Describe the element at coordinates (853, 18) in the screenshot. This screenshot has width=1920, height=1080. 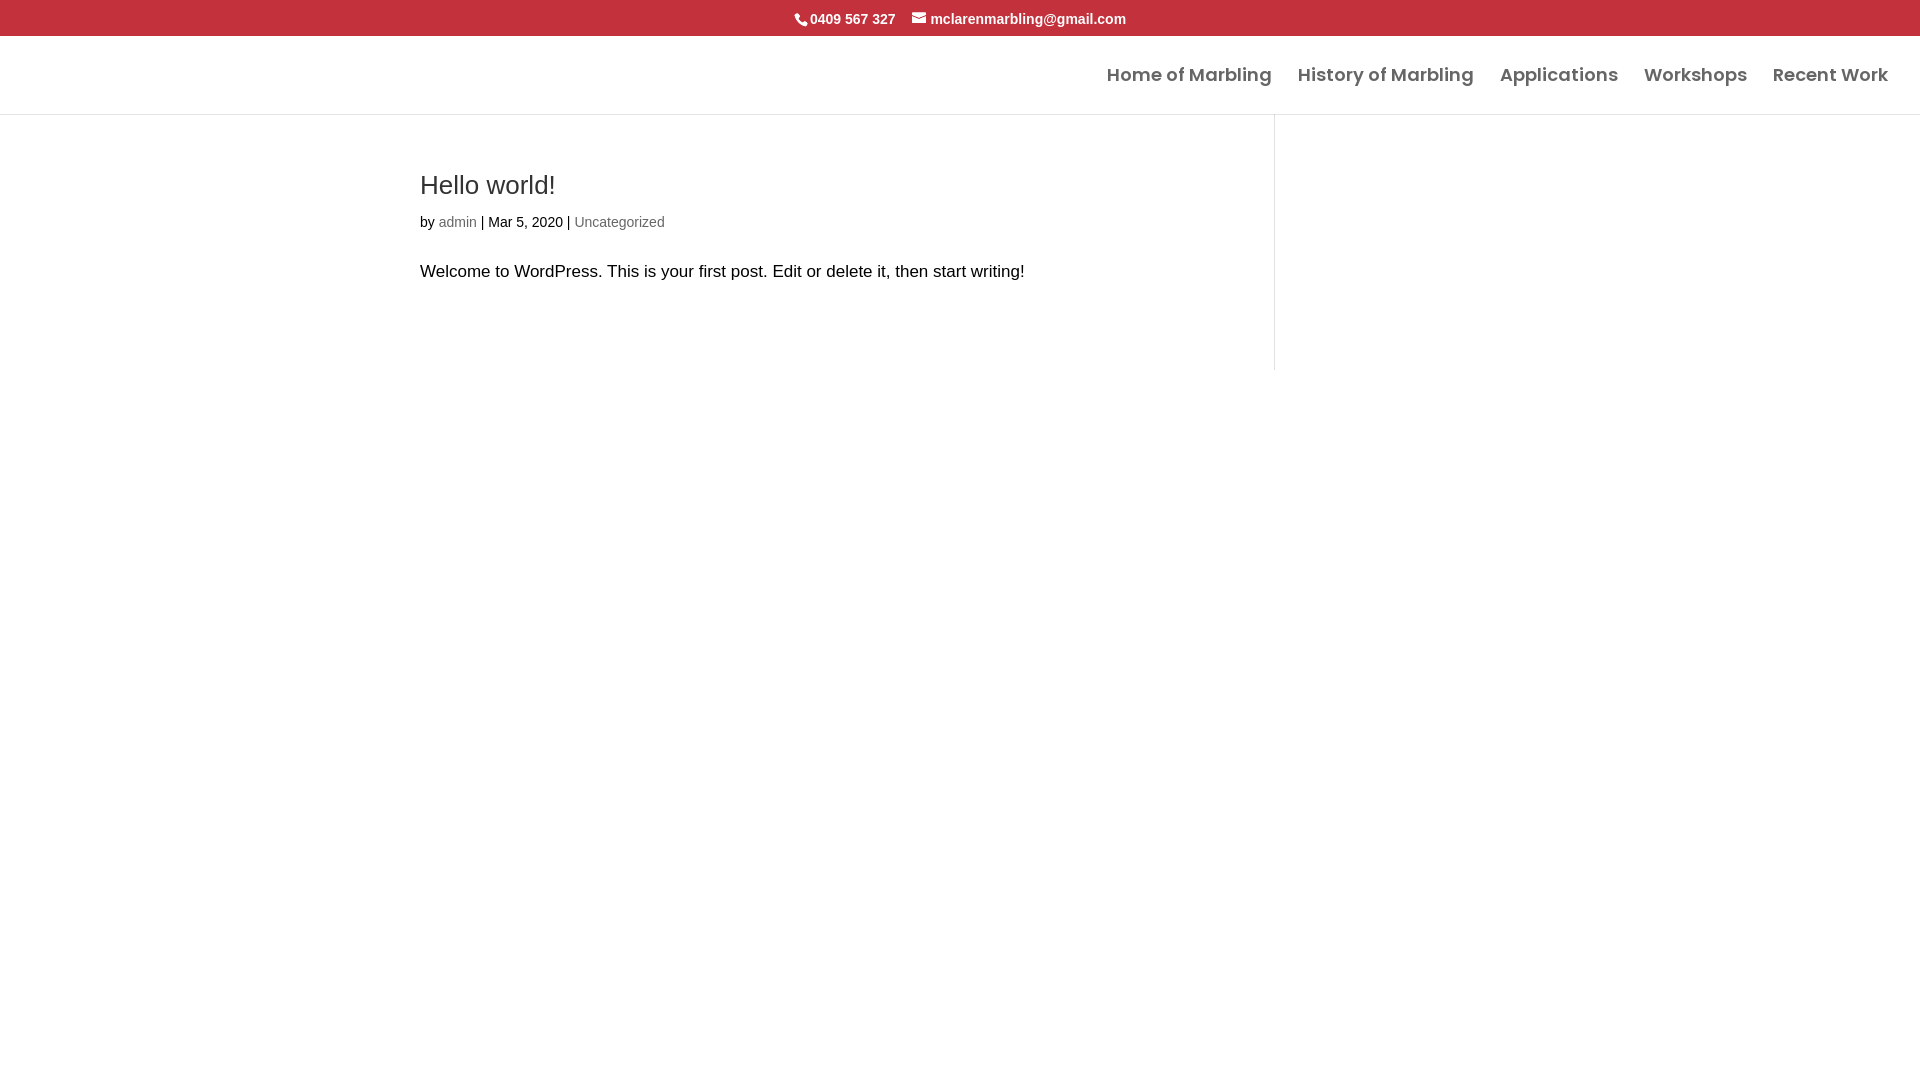
I see `0409 567 327` at that location.